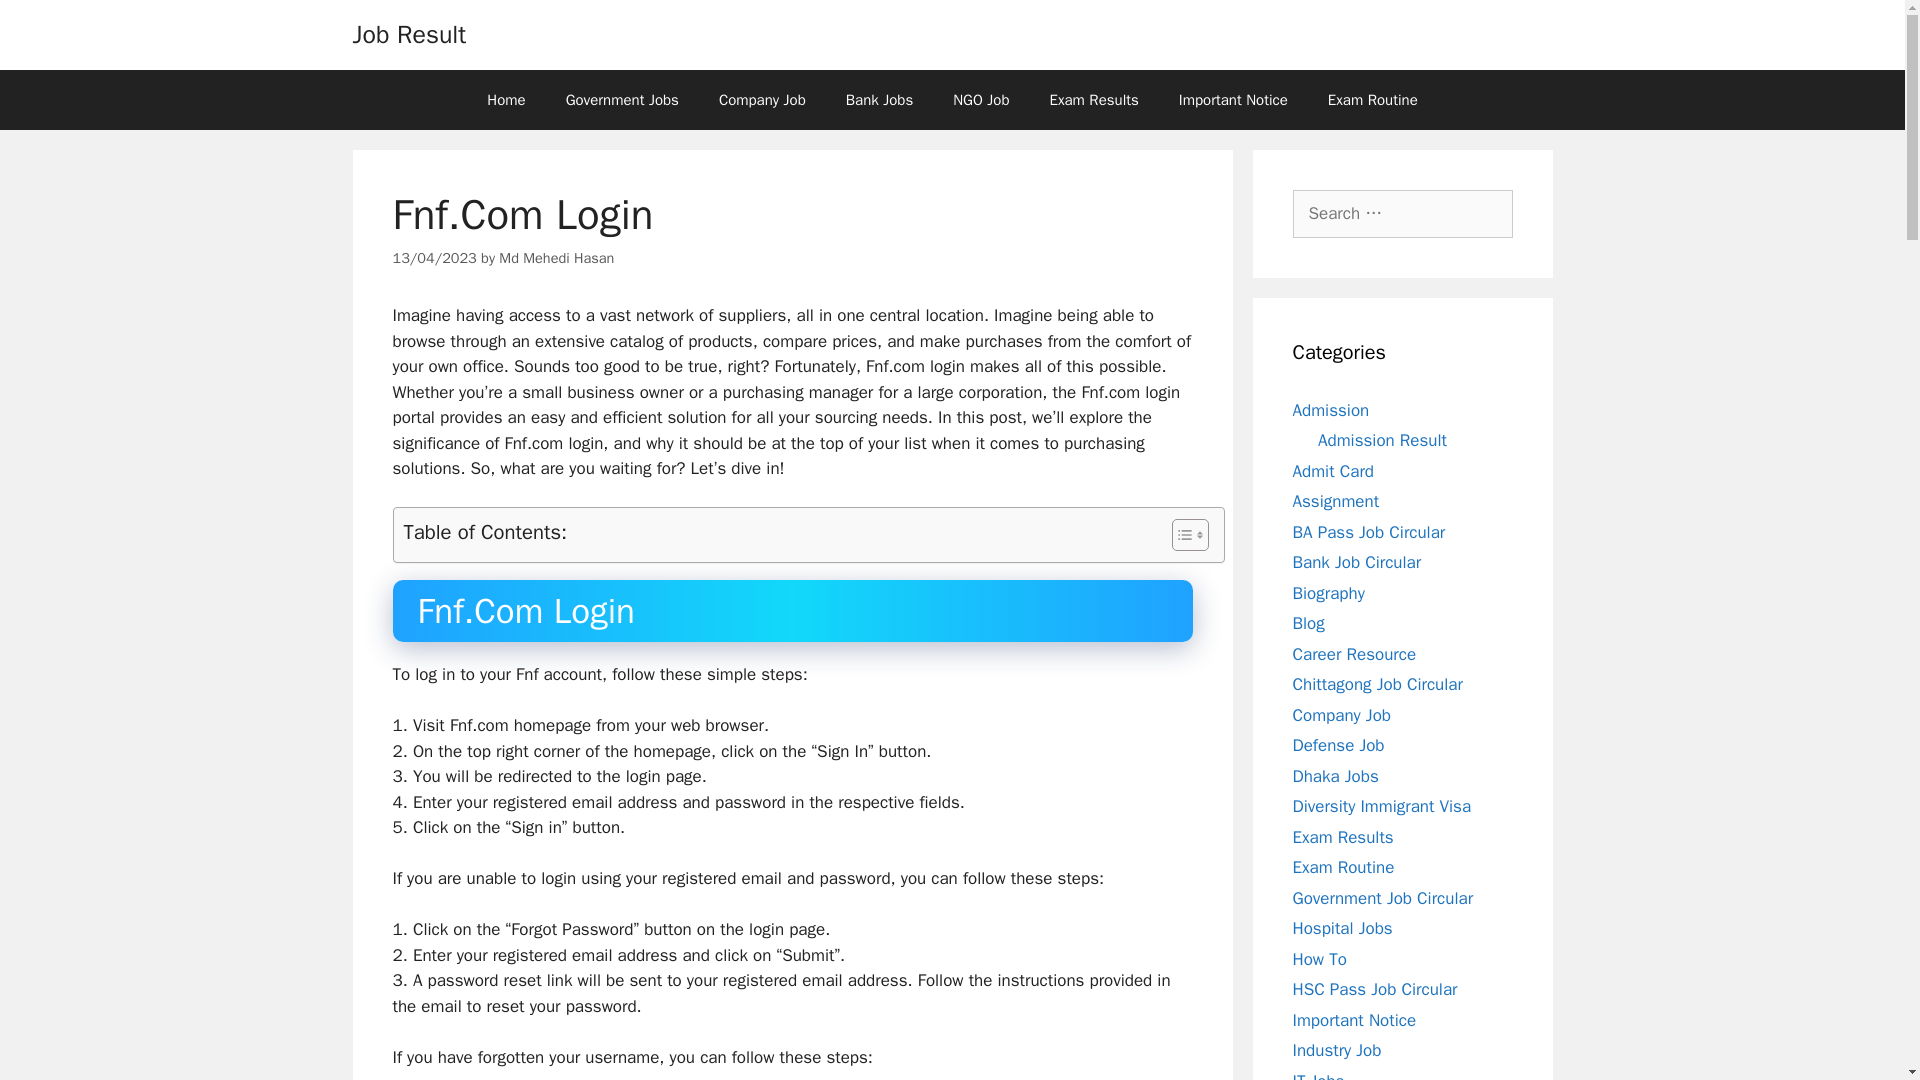 The width and height of the screenshot is (1920, 1080). I want to click on Md Mehedi Hasan, so click(556, 258).